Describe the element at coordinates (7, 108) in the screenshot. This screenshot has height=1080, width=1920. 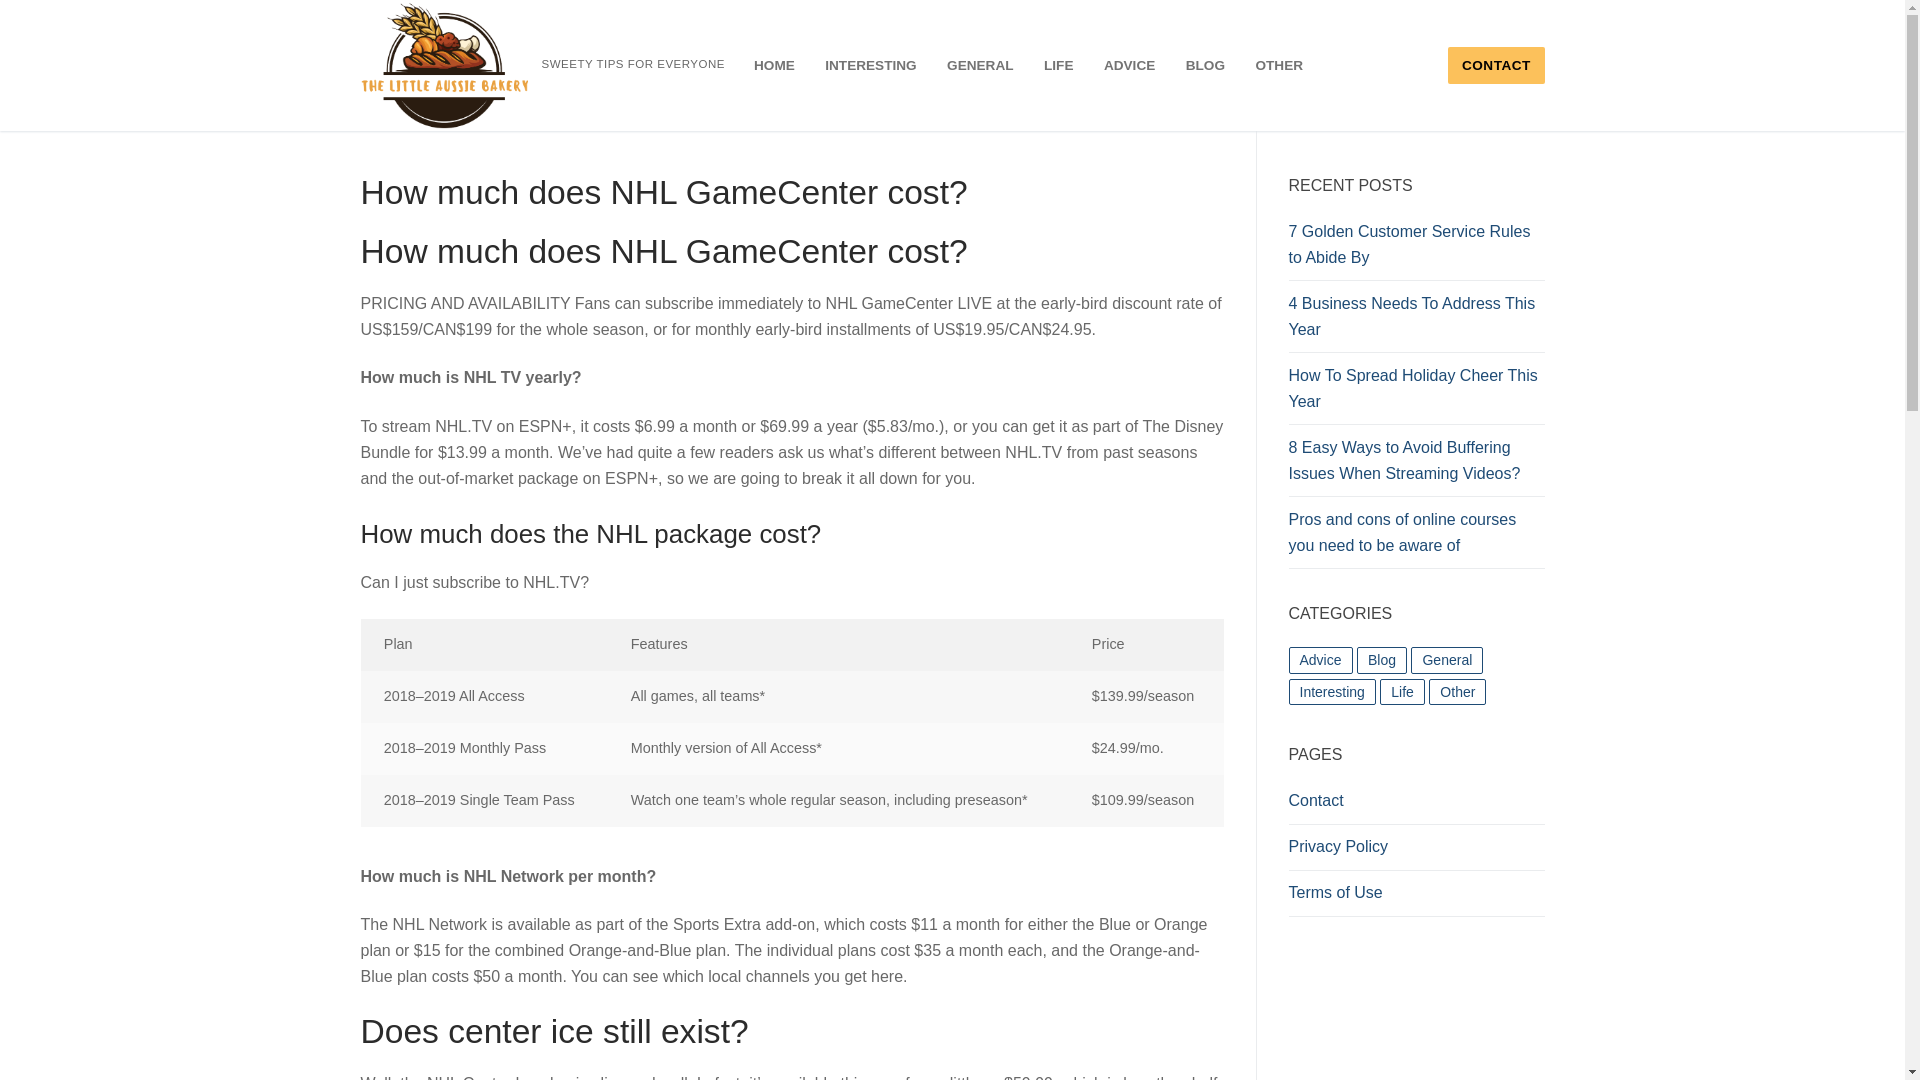
I see `Facebook` at that location.